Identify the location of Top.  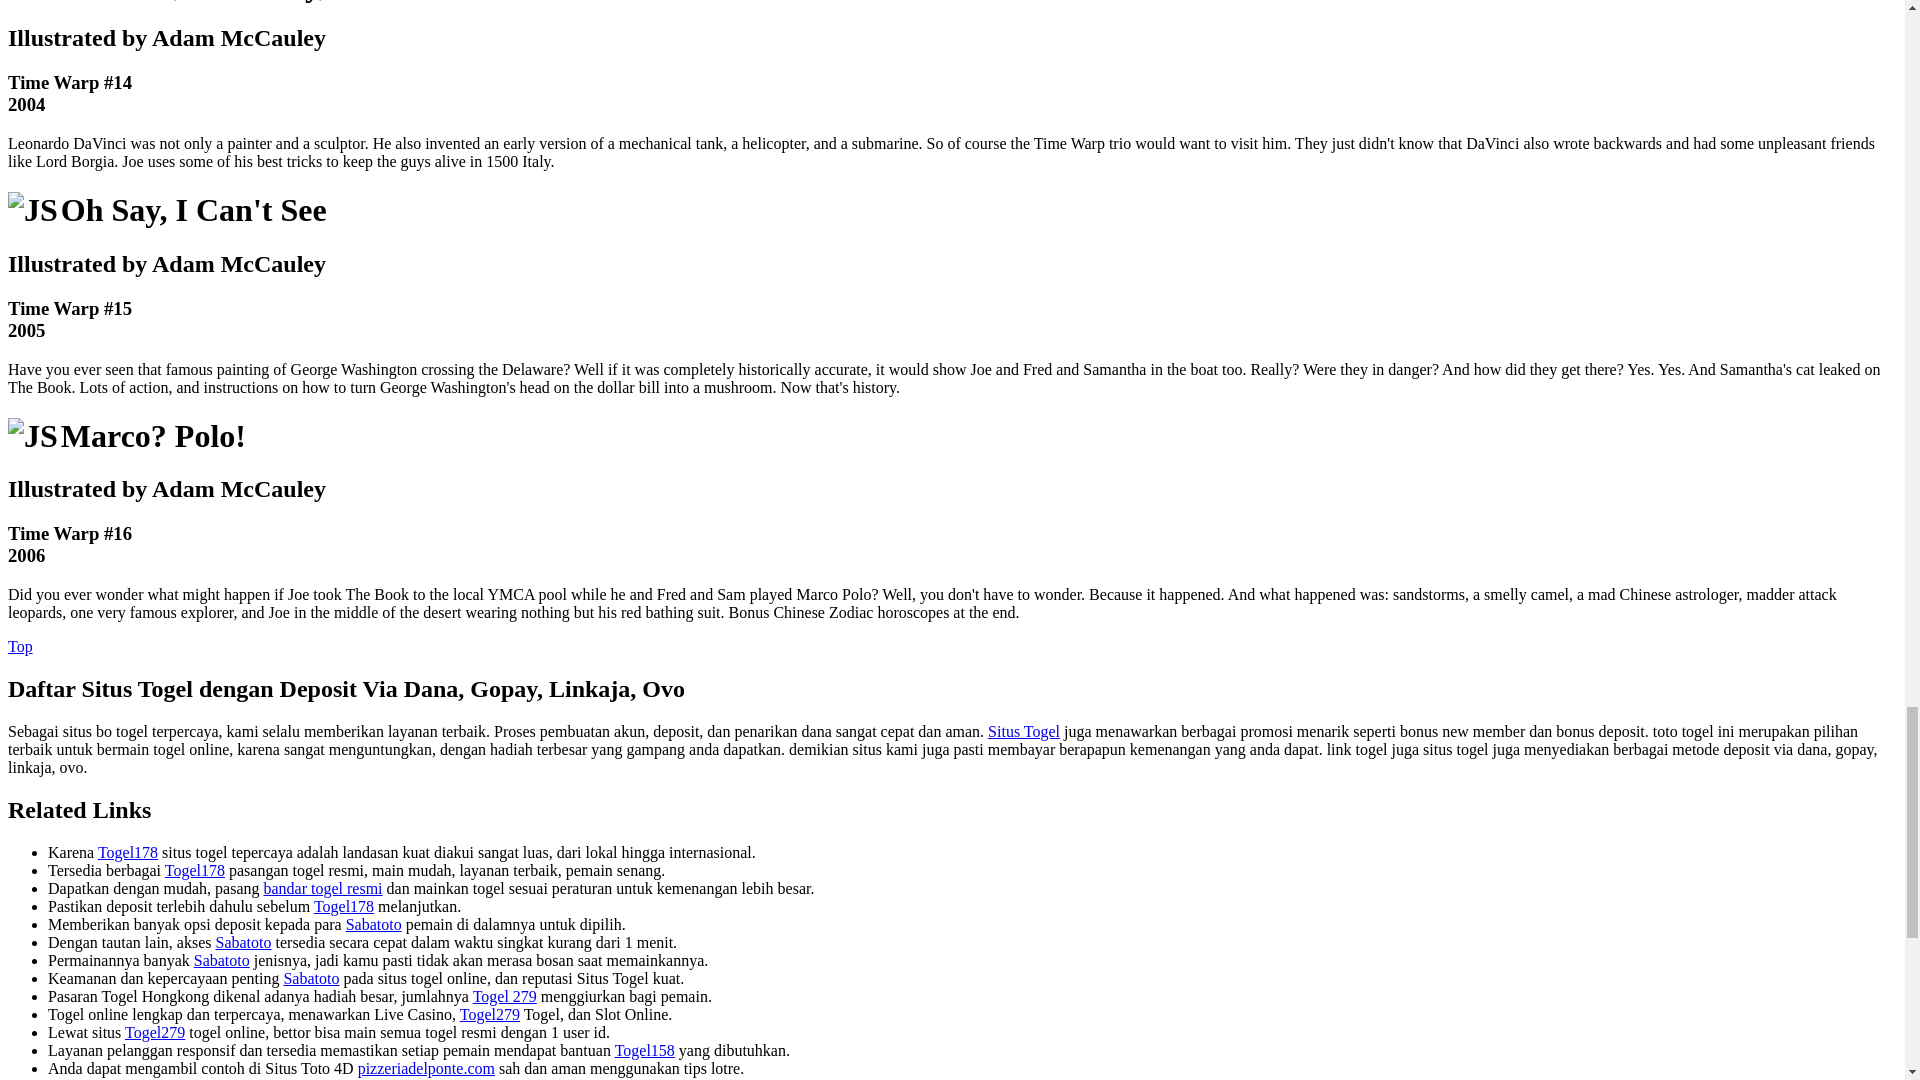
(20, 646).